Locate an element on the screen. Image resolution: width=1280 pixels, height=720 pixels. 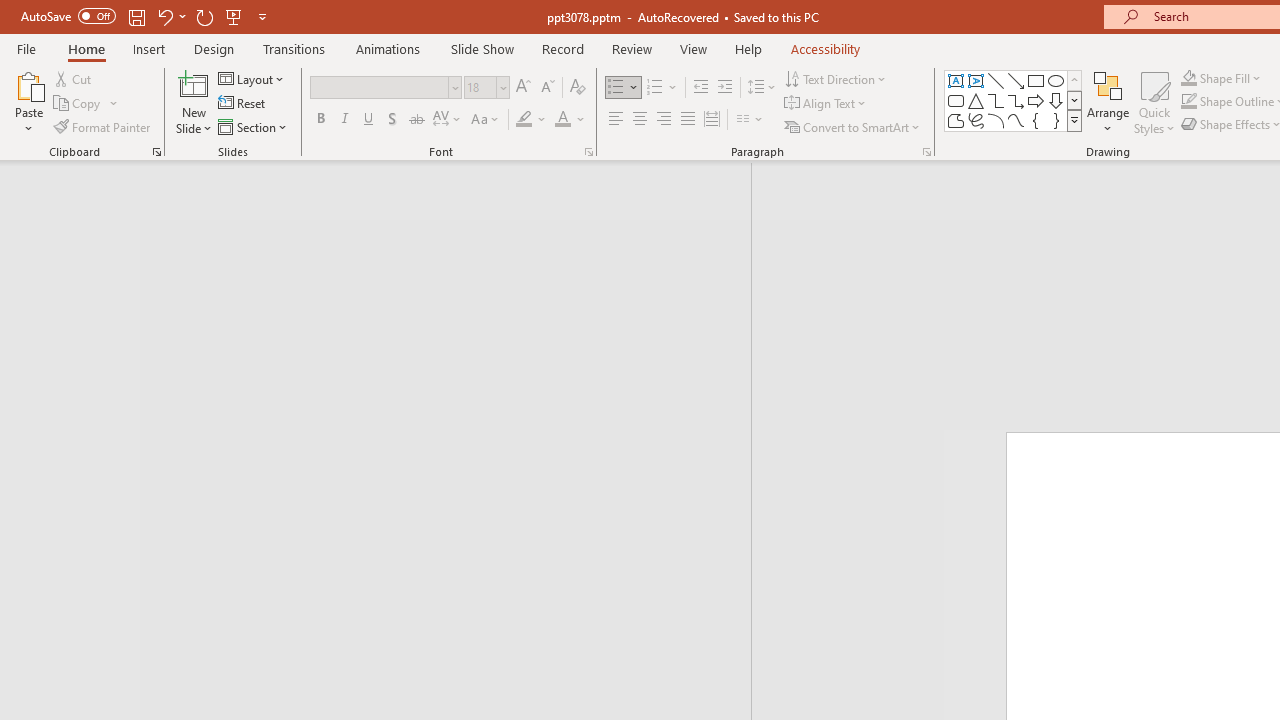
Arrow: Down is located at coordinates (1056, 100).